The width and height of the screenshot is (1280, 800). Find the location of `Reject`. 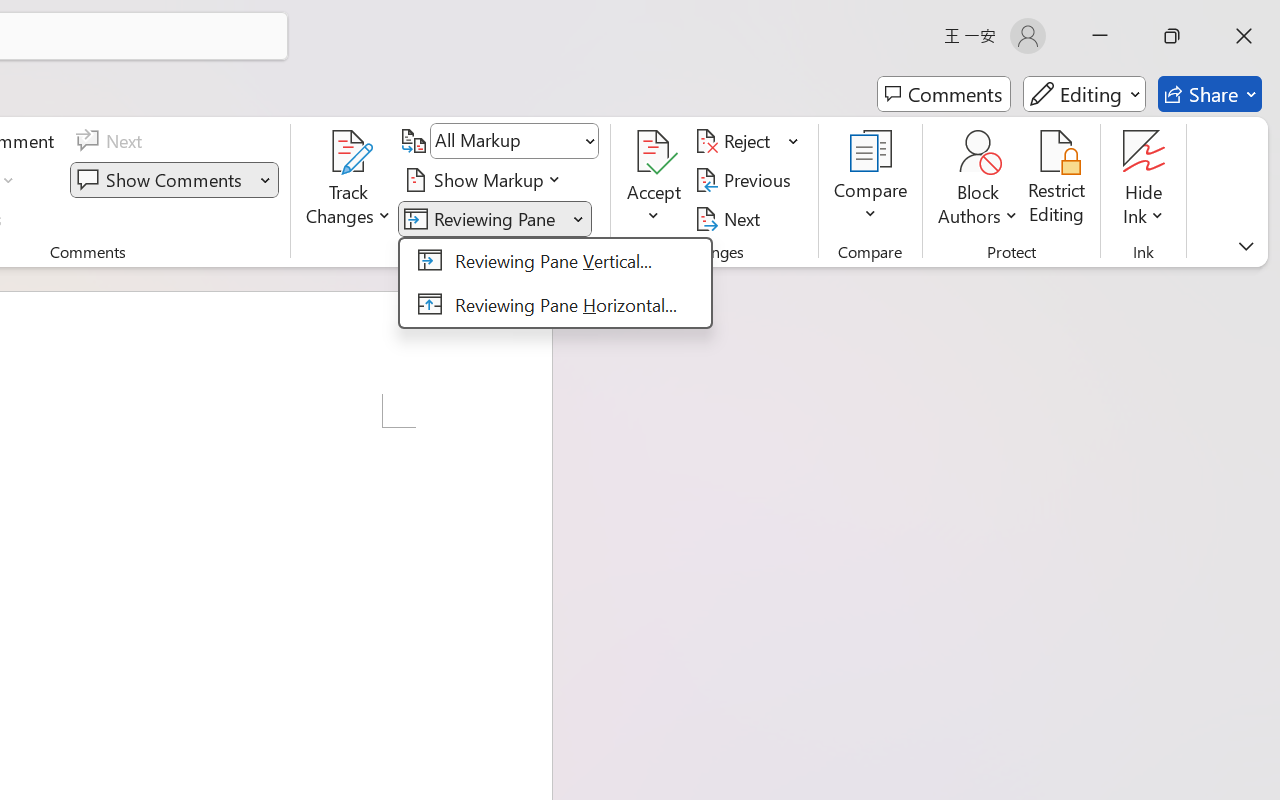

Reject is located at coordinates (747, 141).